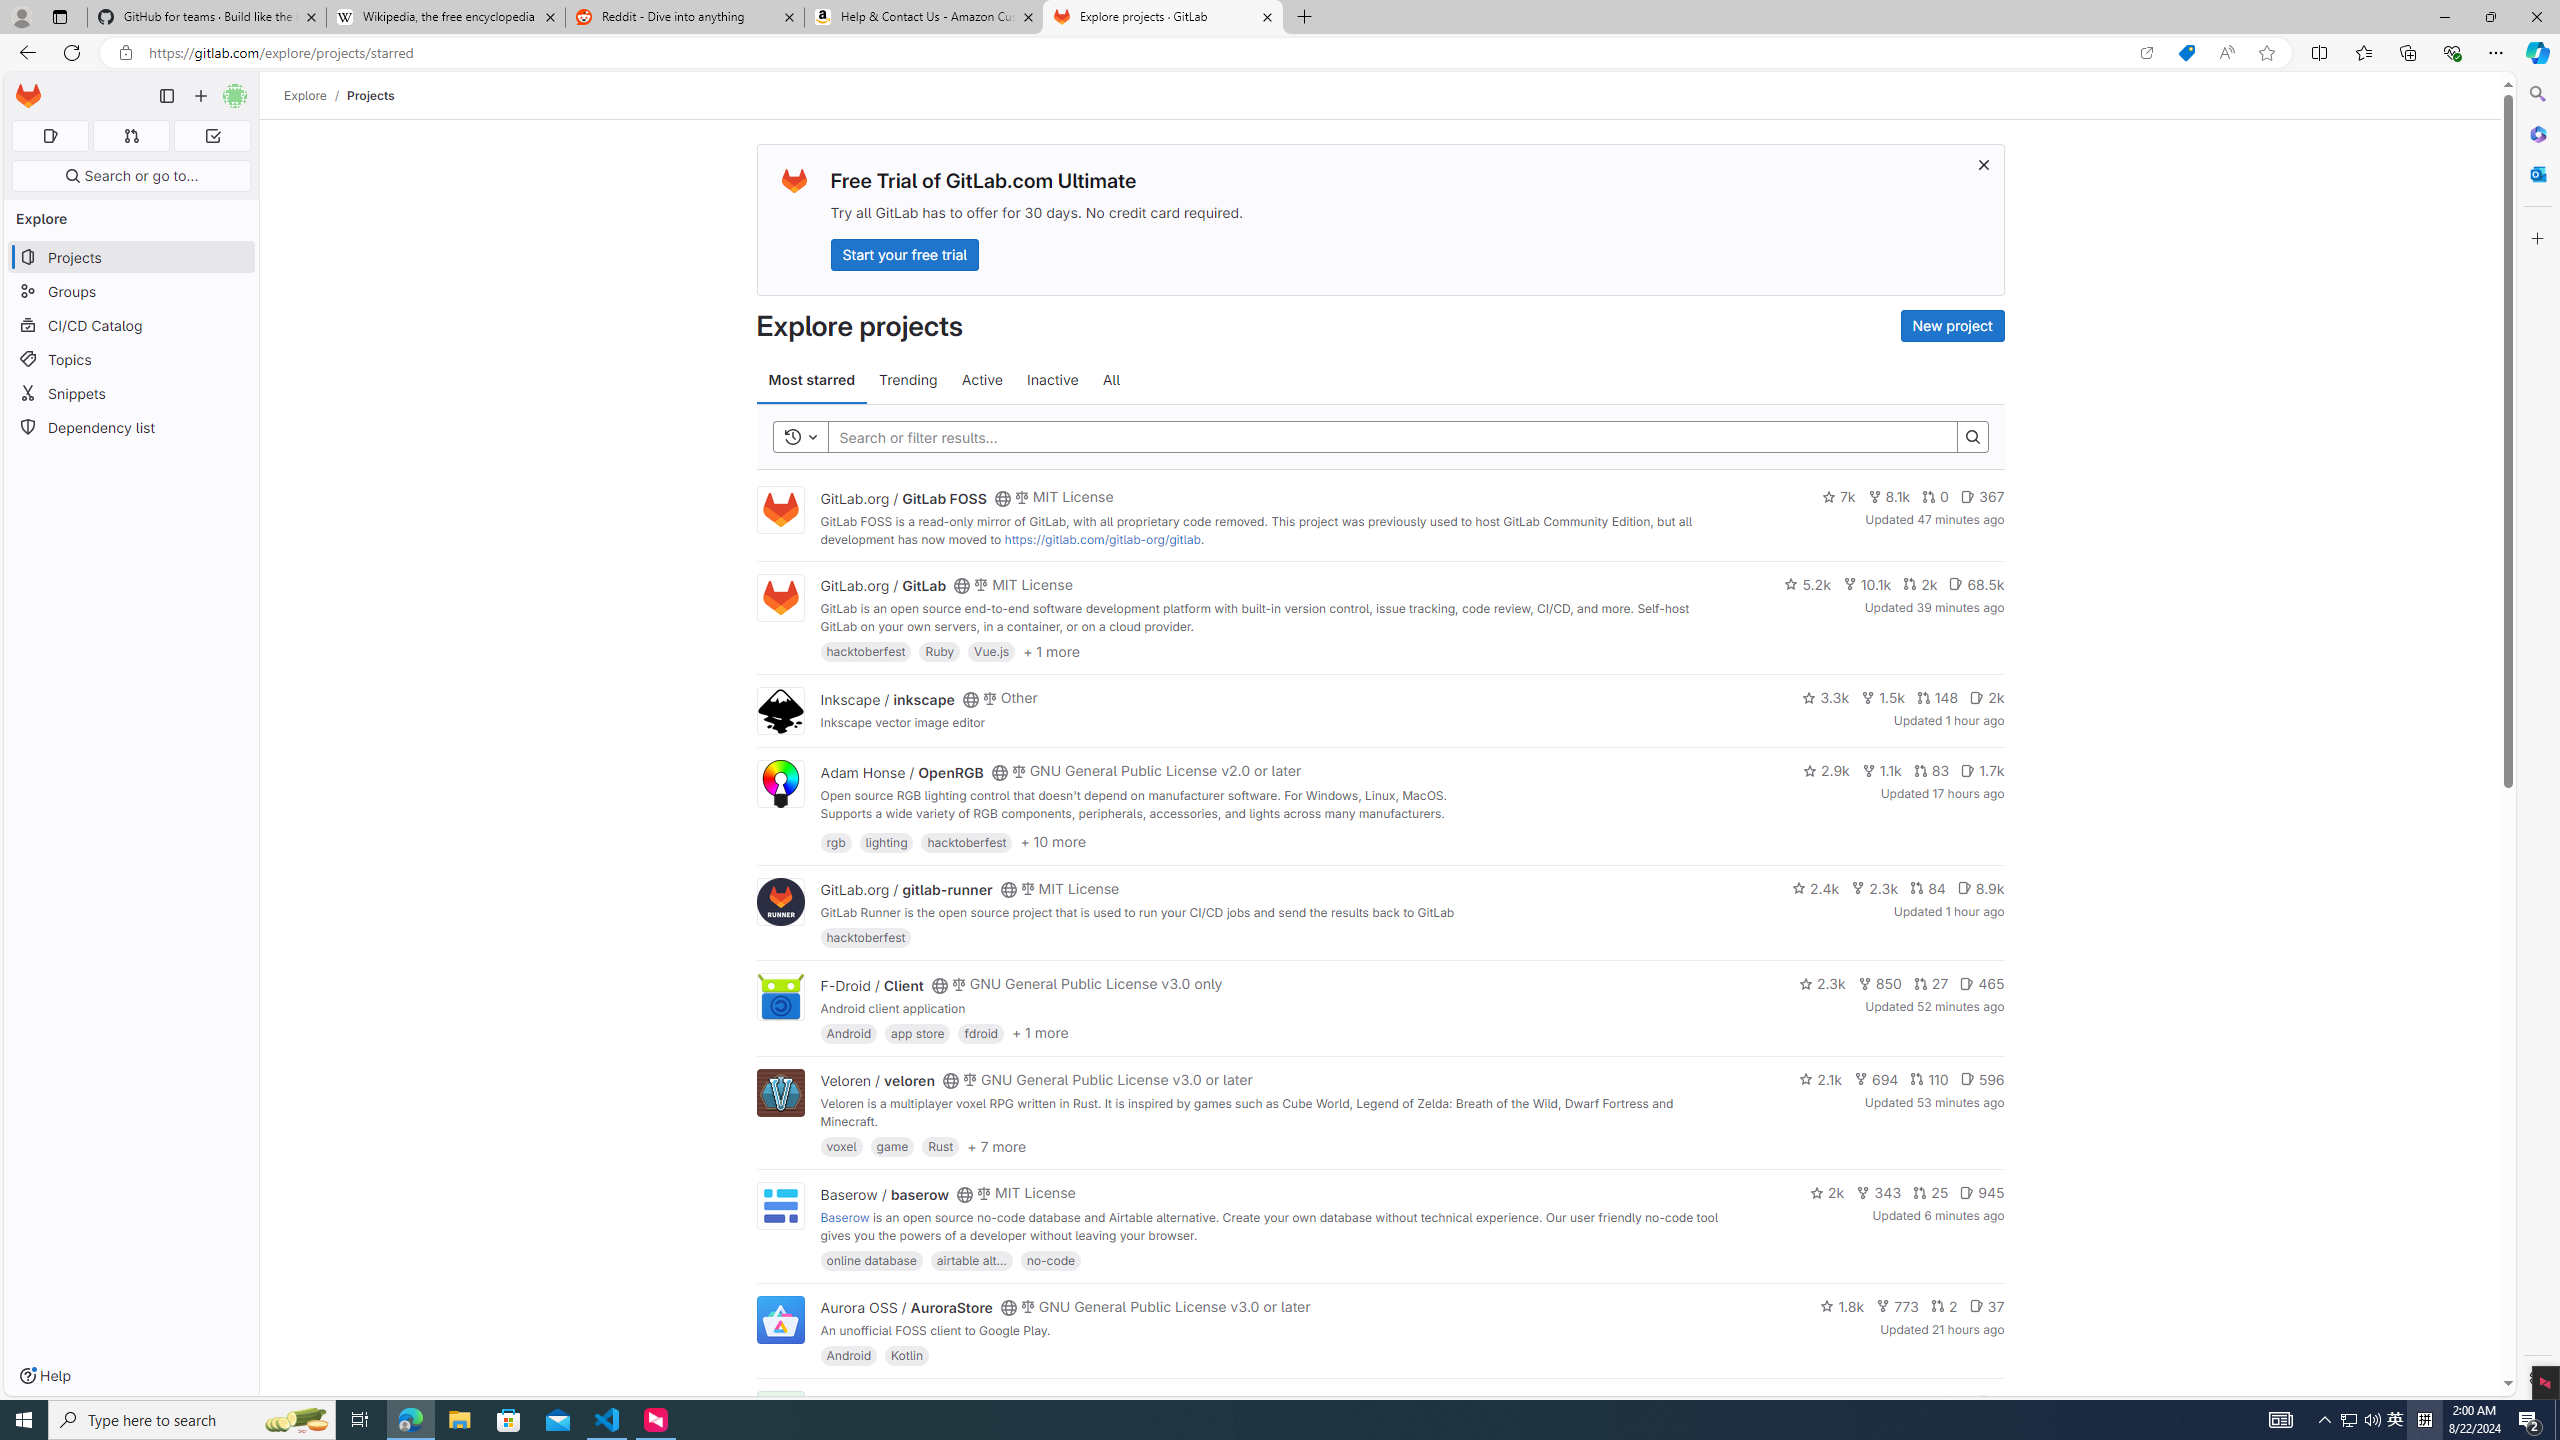 Image resolution: width=2560 pixels, height=1440 pixels. I want to click on 2k, so click(1827, 1192).